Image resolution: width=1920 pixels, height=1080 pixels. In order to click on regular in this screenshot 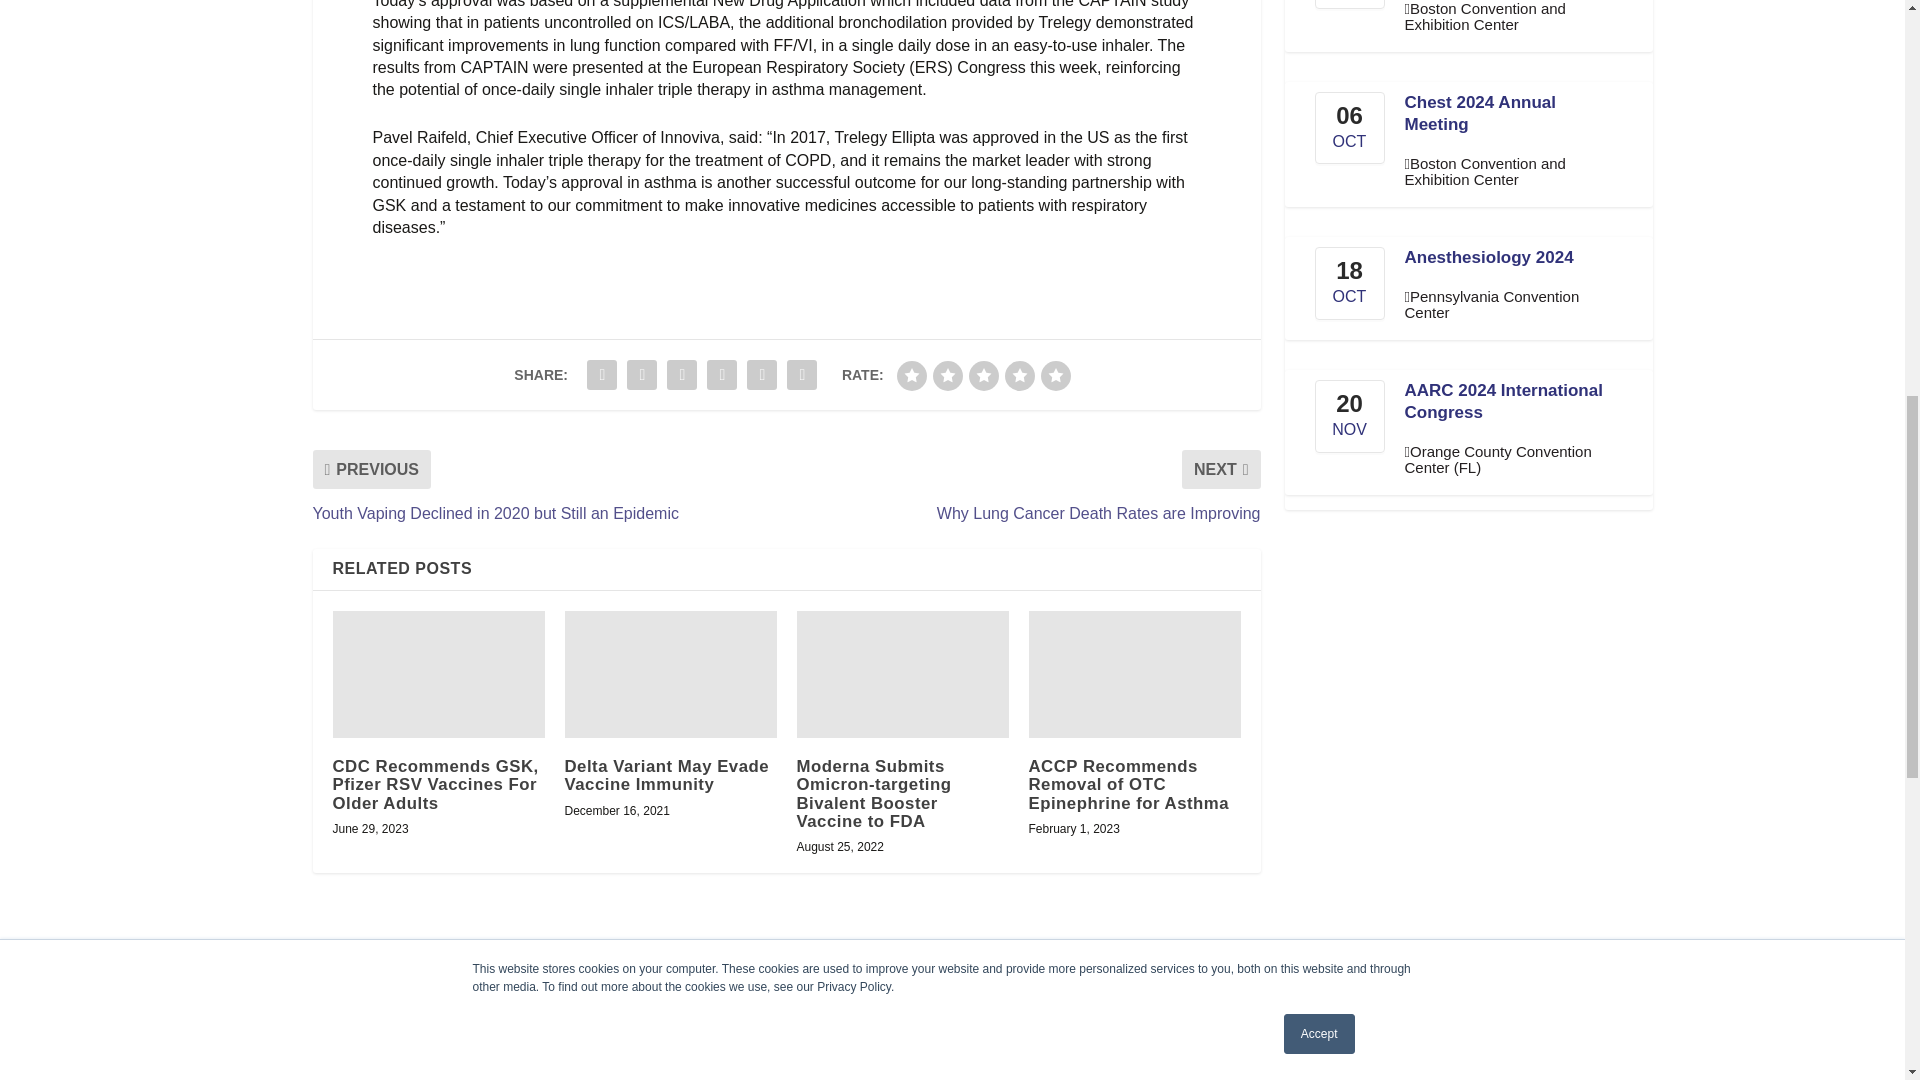, I will do `click(984, 375)`.